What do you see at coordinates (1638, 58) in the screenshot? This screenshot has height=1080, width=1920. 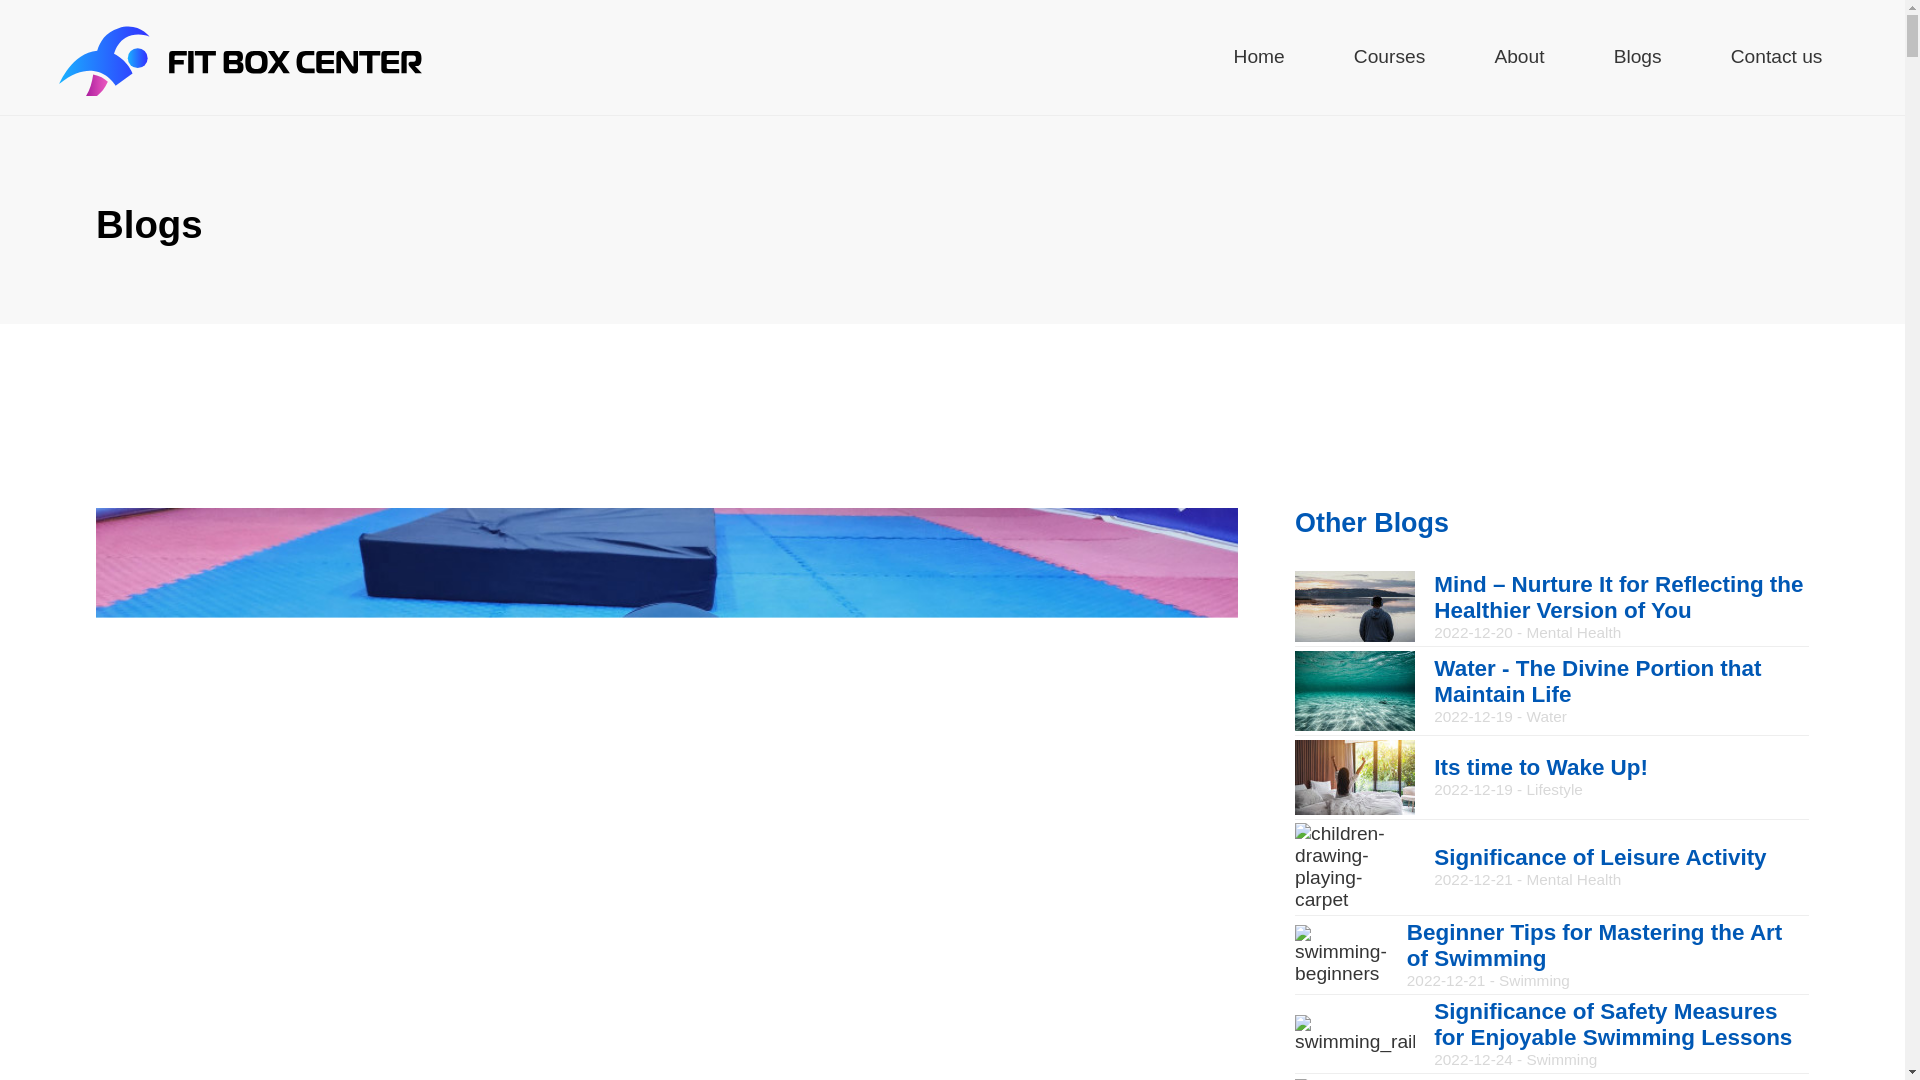 I see `Blogs` at bounding box center [1638, 58].